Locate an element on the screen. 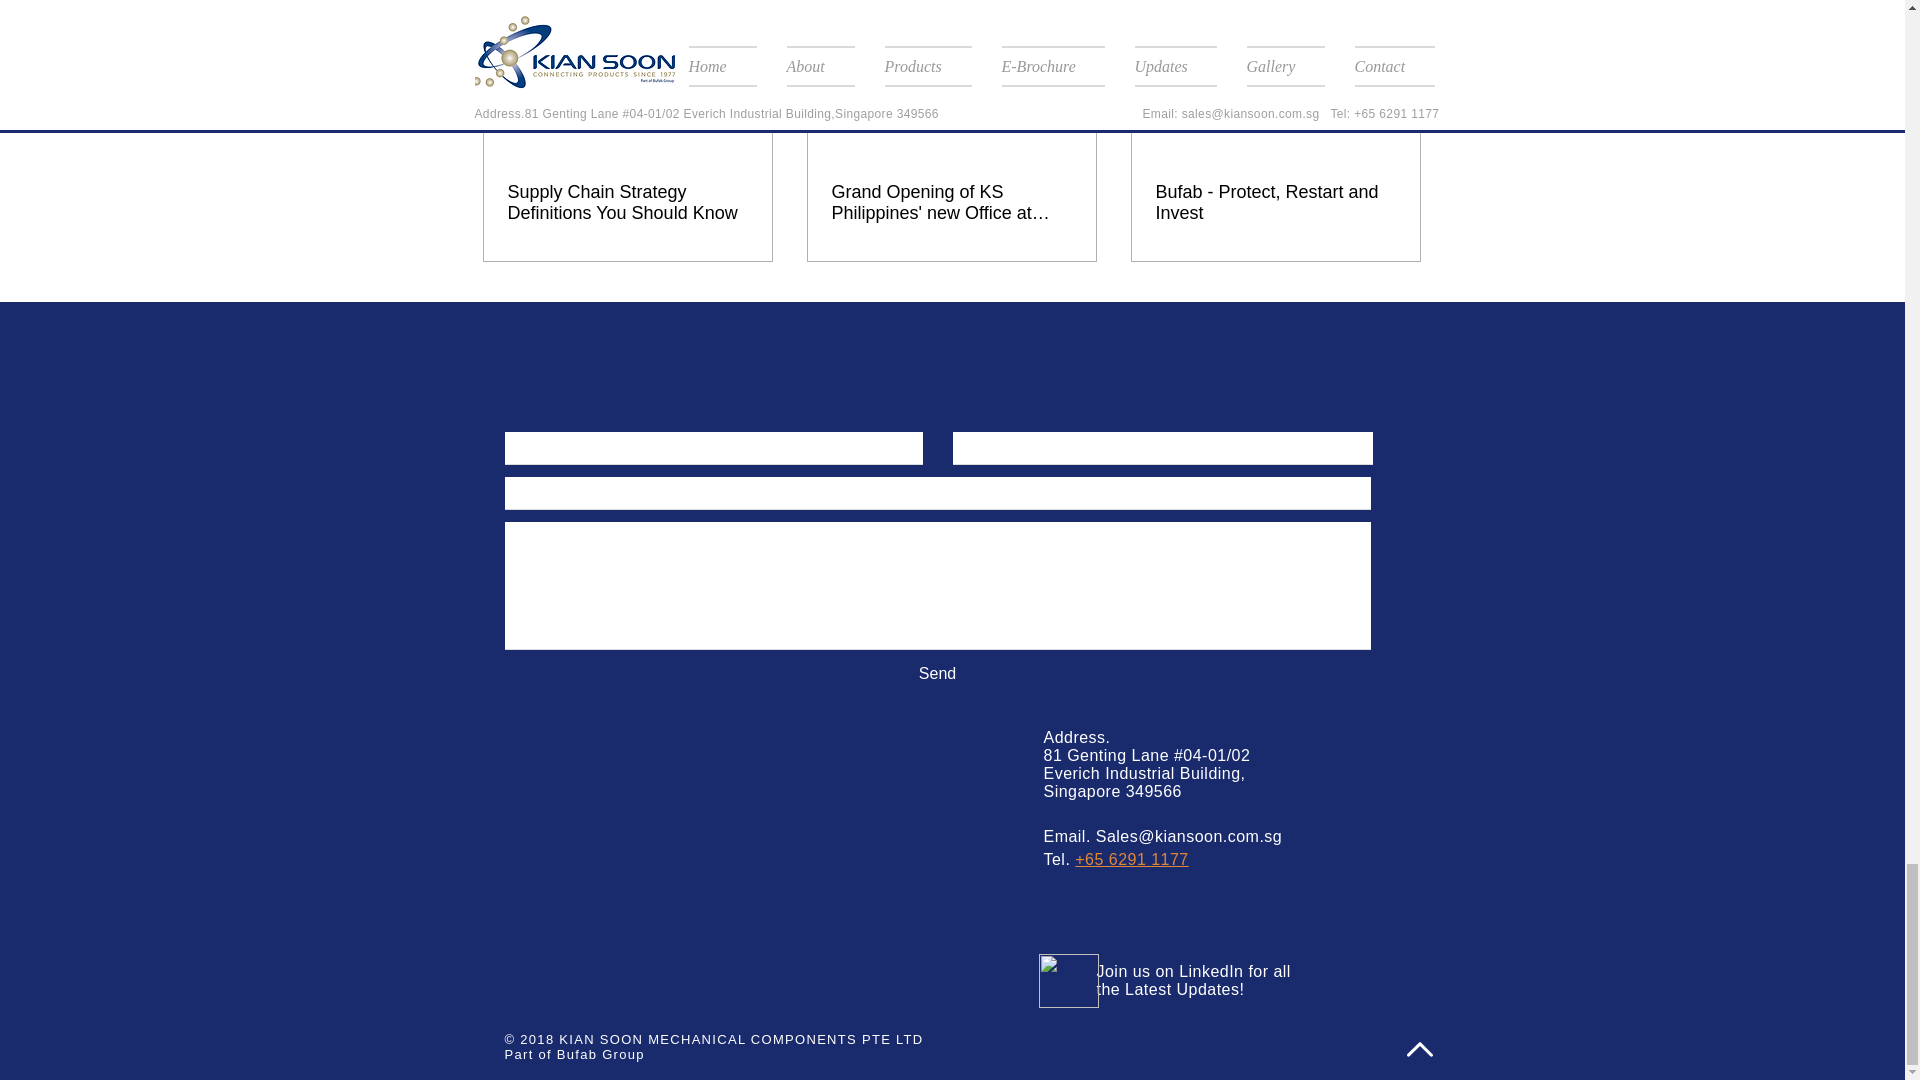 This screenshot has height=1080, width=1920. Send is located at coordinates (936, 674).